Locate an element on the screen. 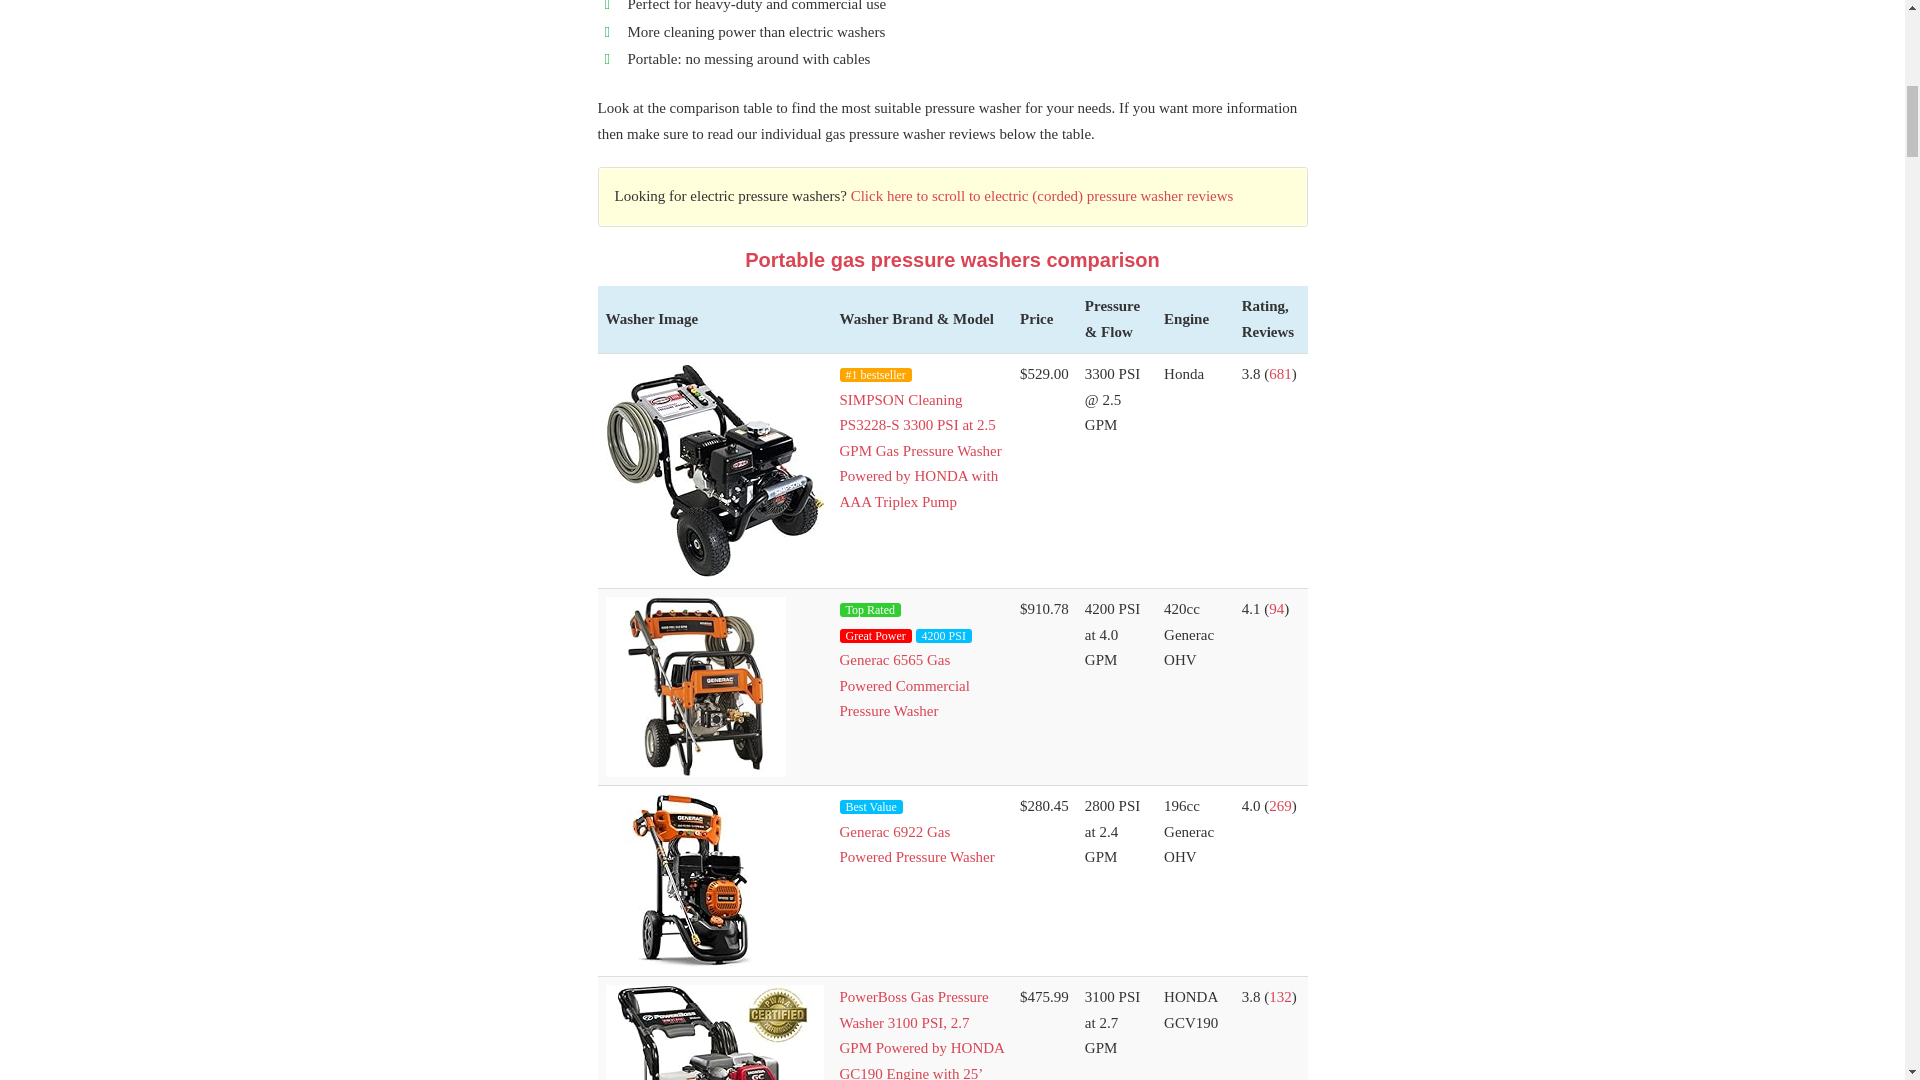 This screenshot has height=1080, width=1920. Generac 6922 Gas Powered Pressure Washer is located at coordinates (917, 845).